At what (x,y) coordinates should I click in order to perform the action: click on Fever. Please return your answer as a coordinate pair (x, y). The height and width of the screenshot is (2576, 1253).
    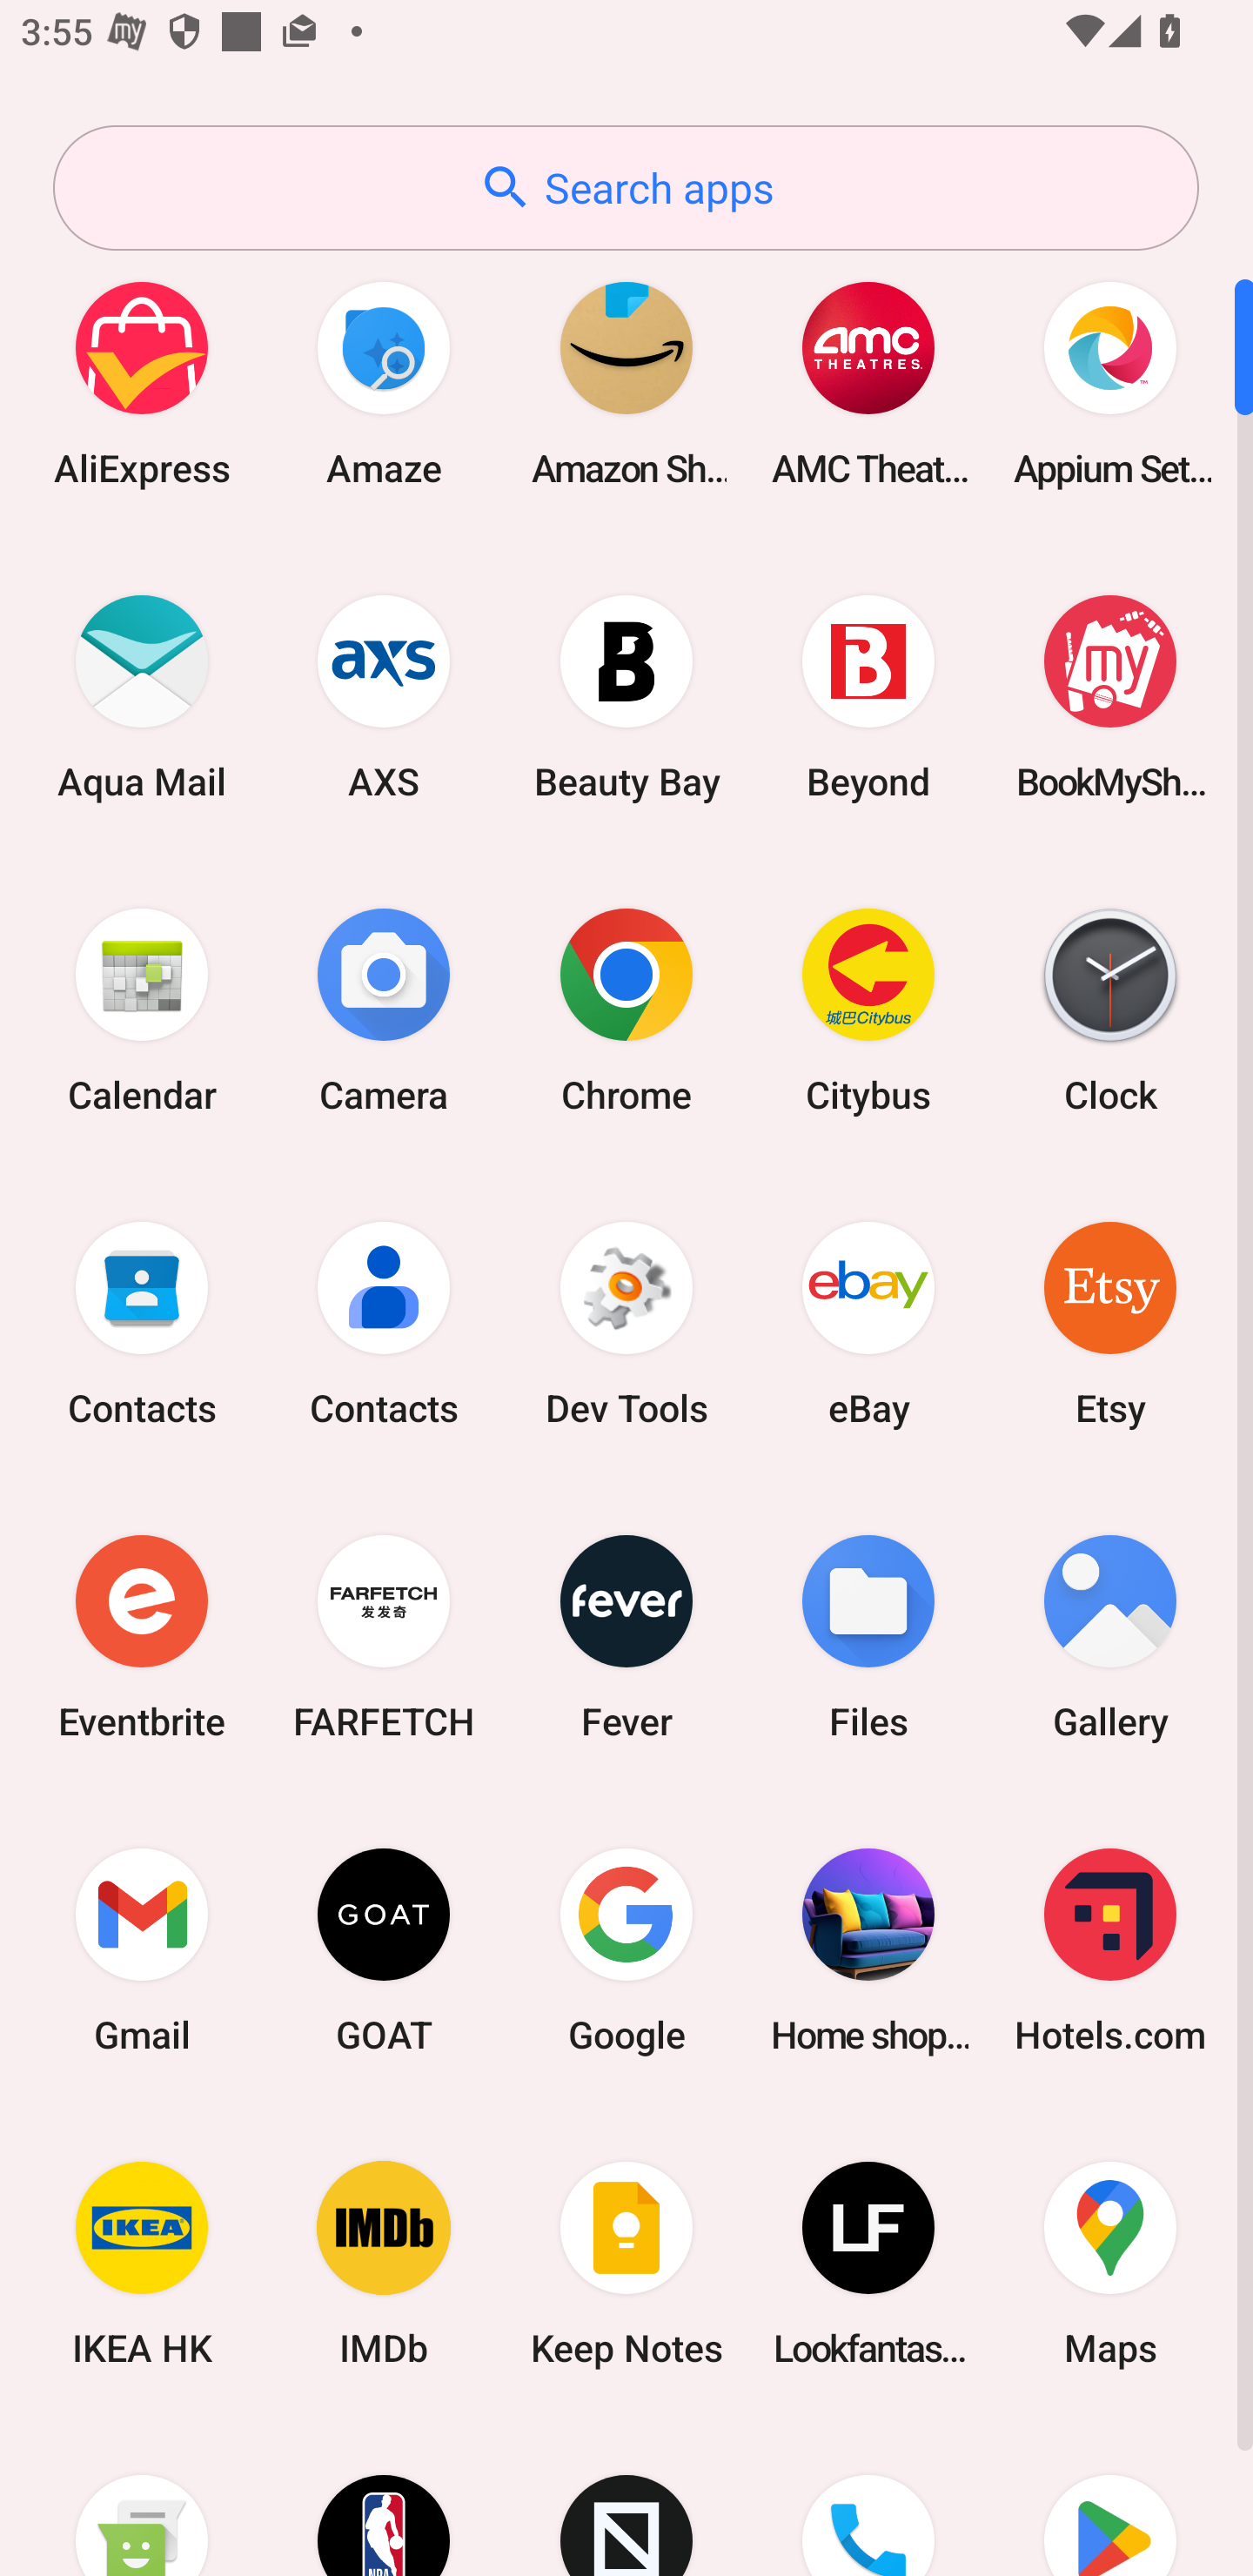
    Looking at the image, I should click on (626, 1636).